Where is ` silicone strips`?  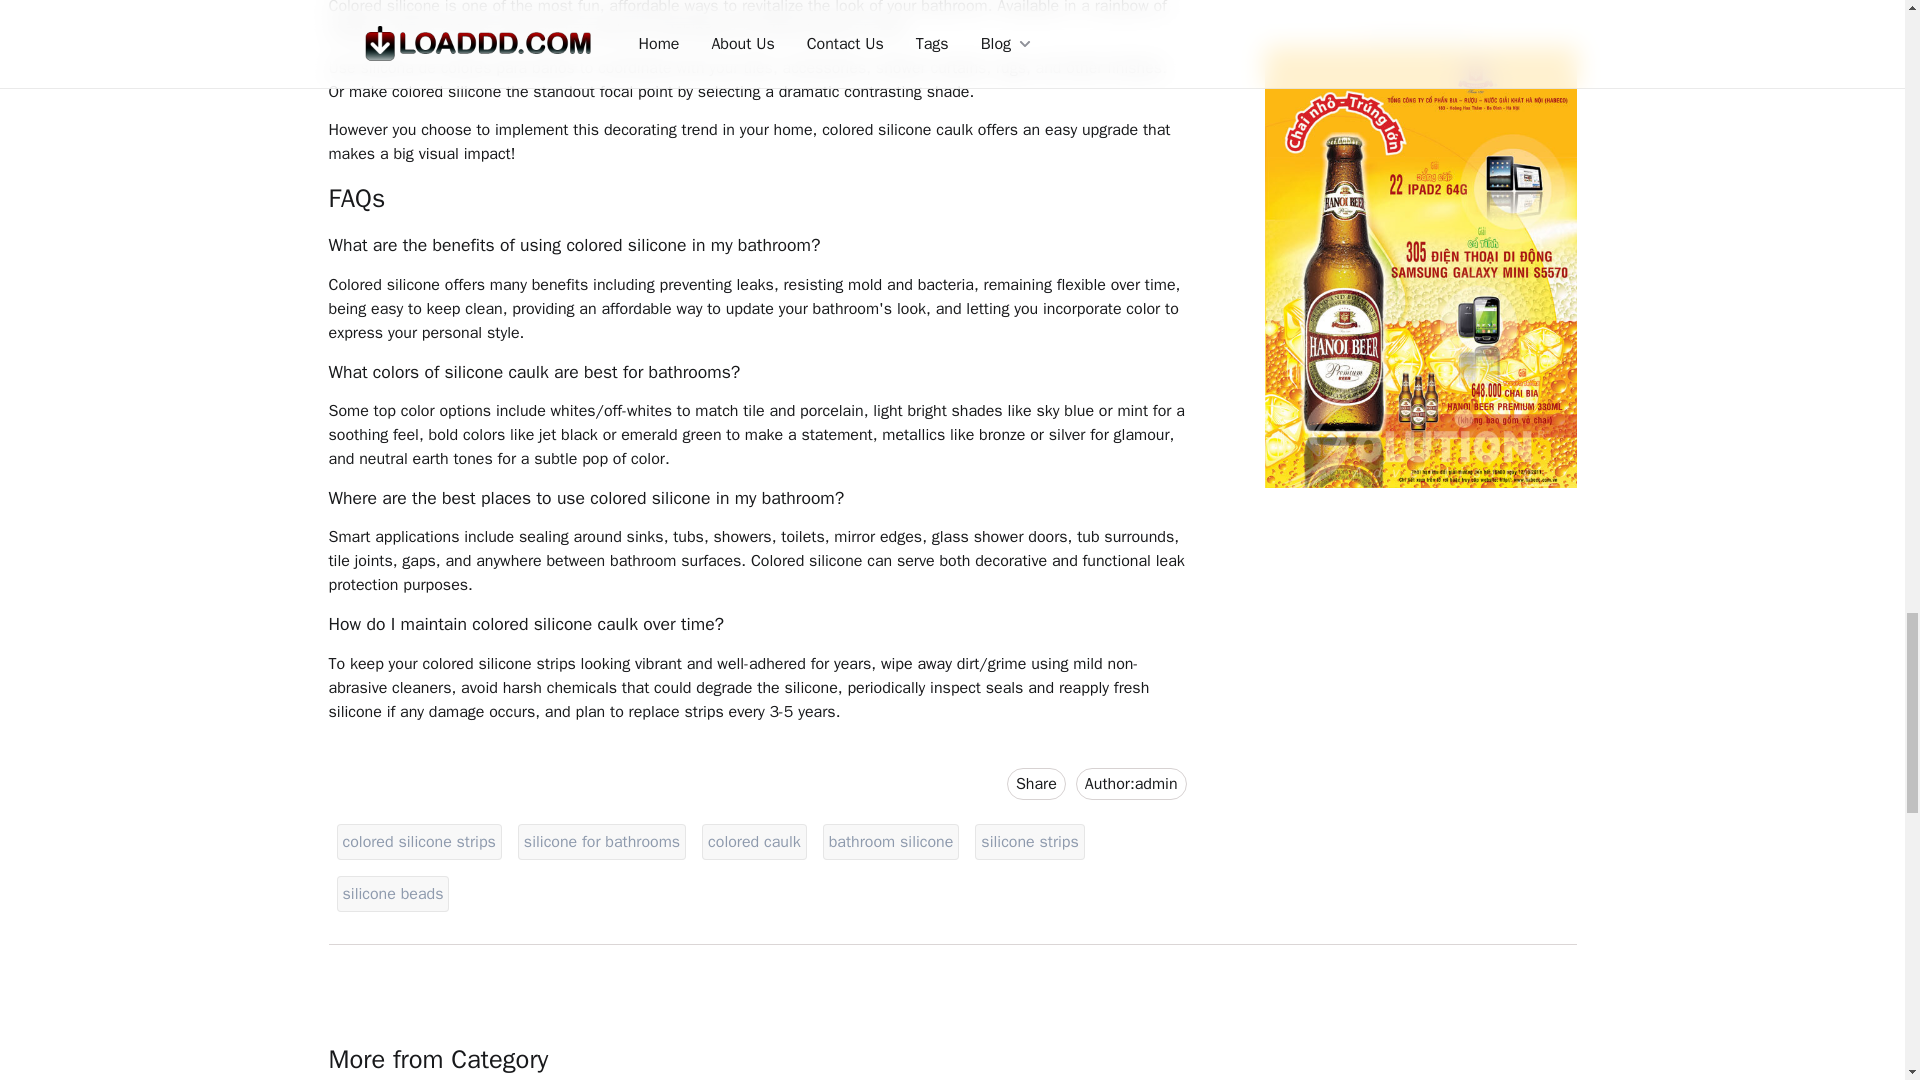
 silicone strips is located at coordinates (1030, 842).